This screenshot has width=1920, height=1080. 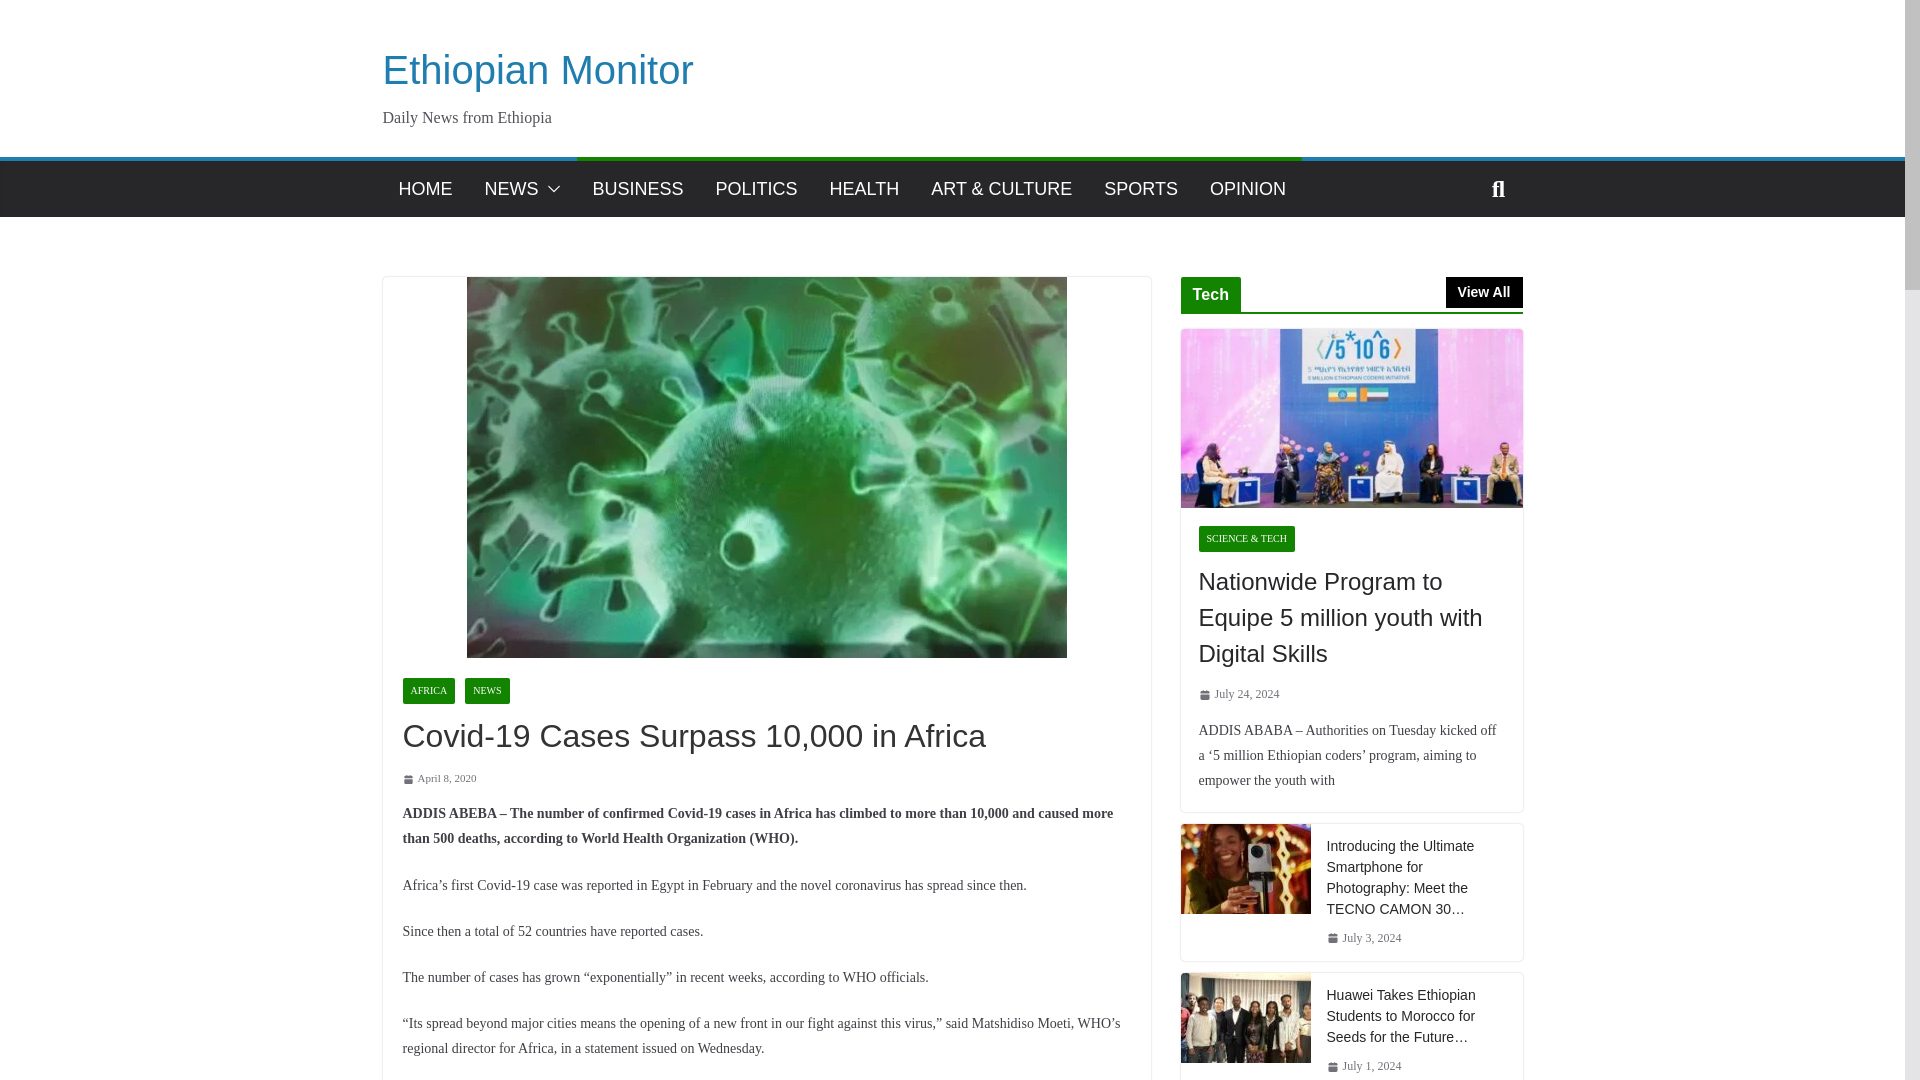 I want to click on April 8, 2020, so click(x=438, y=778).